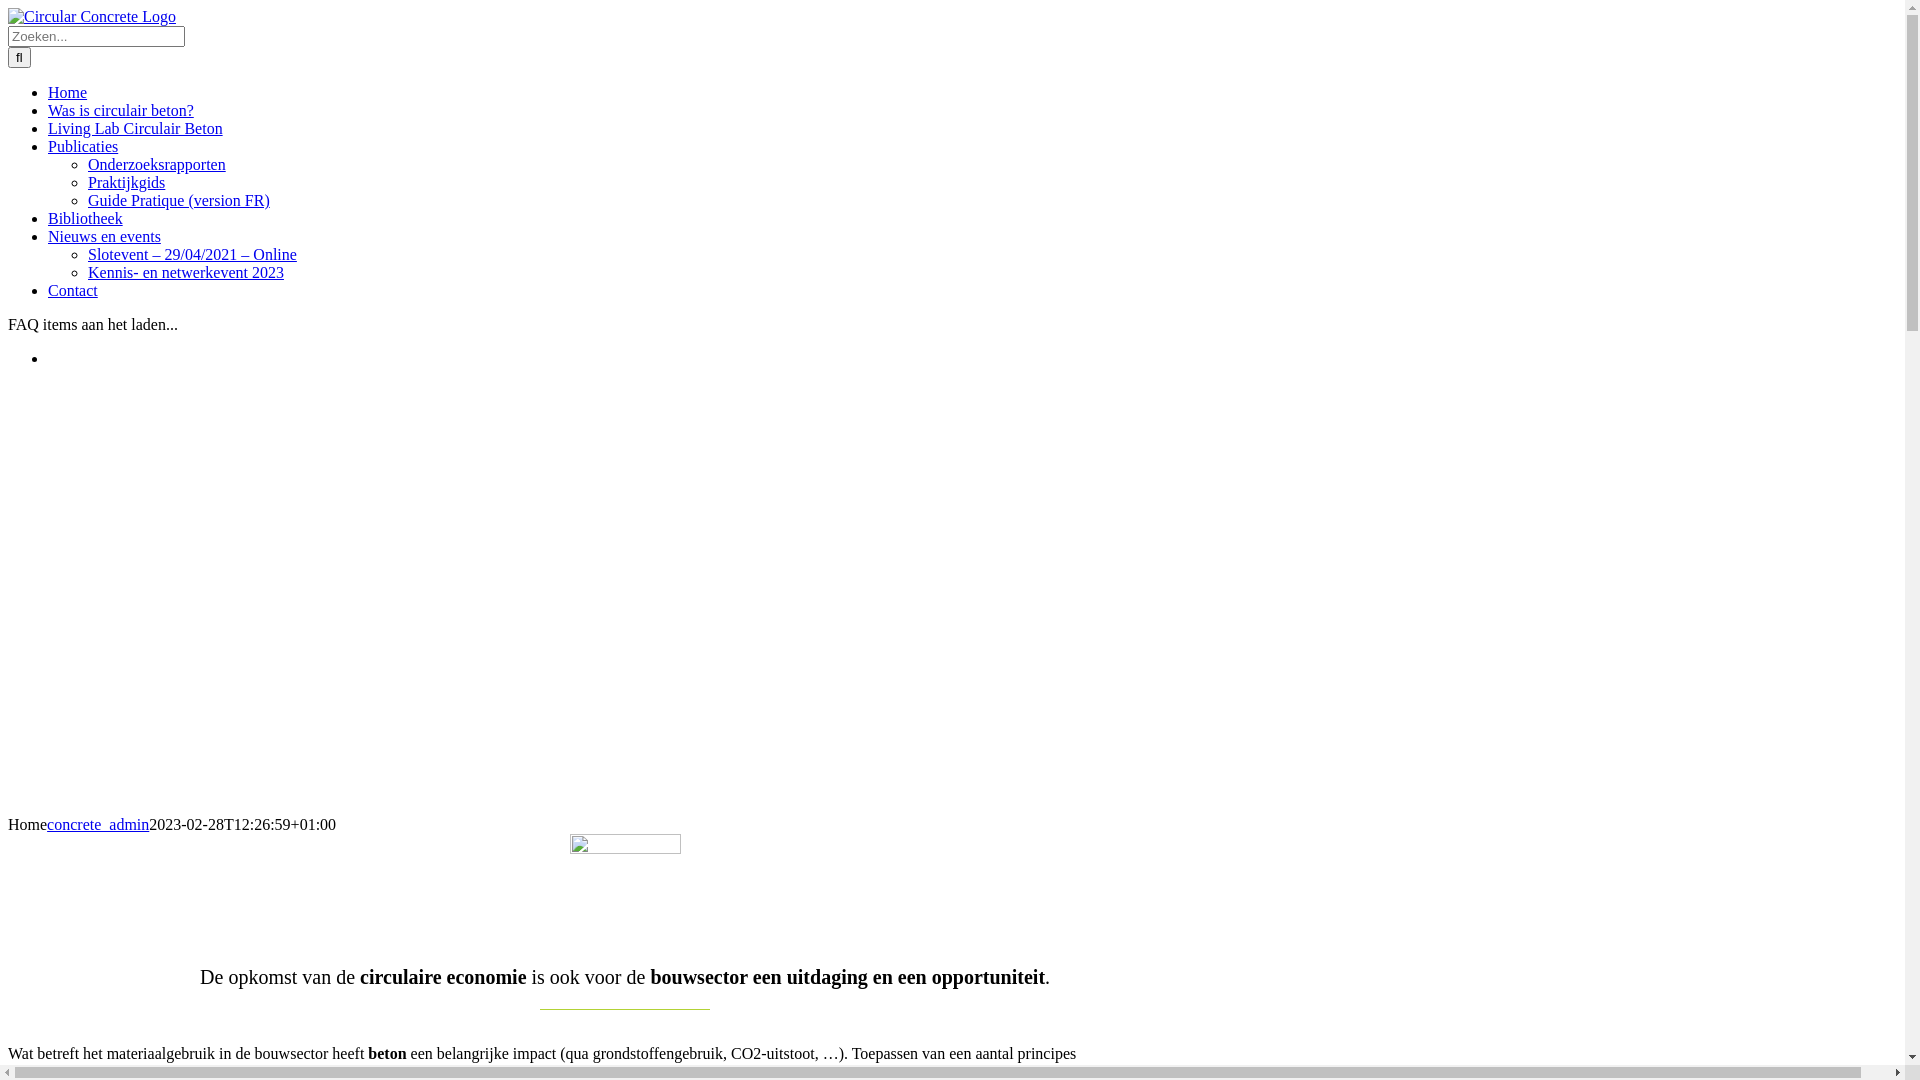 The height and width of the screenshot is (1080, 1920). Describe the element at coordinates (104, 236) in the screenshot. I see `Nieuws en events` at that location.